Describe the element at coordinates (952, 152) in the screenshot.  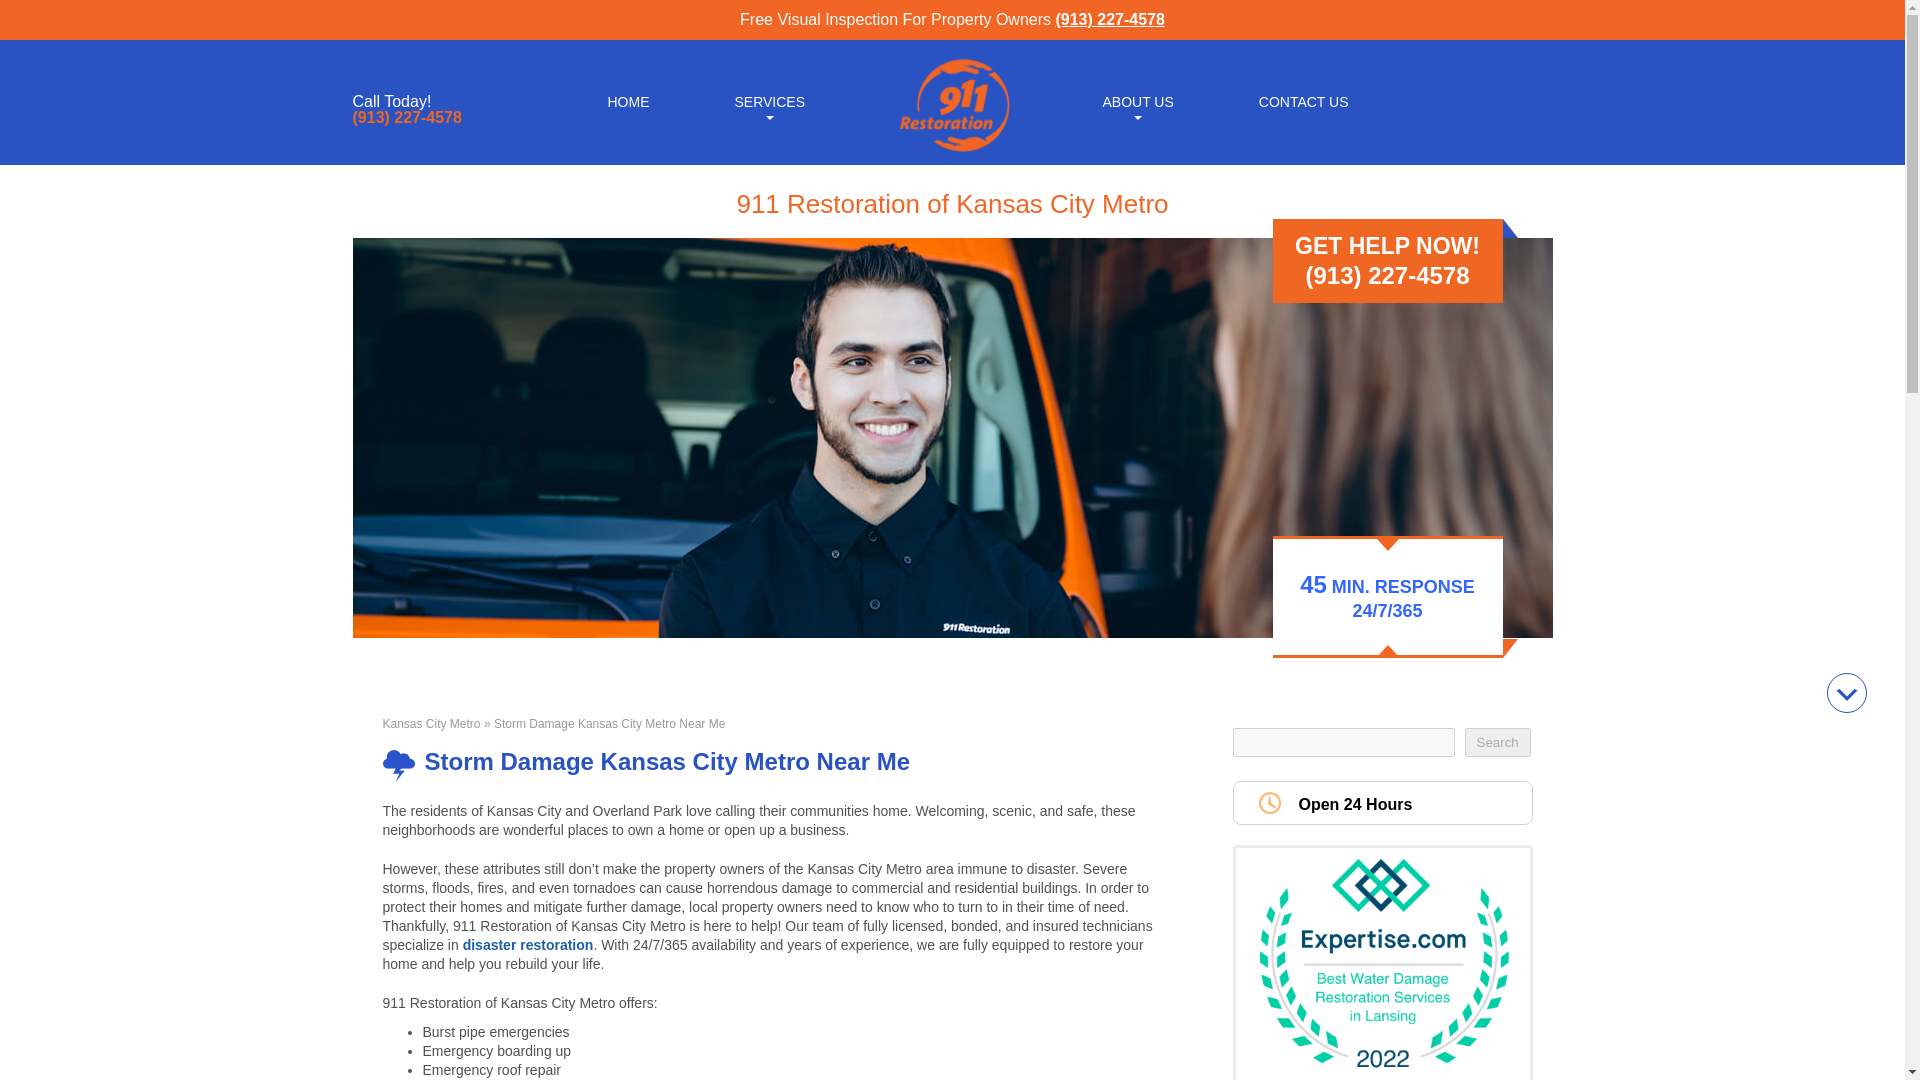
I see `911 Water Damage Restoration Logo` at that location.